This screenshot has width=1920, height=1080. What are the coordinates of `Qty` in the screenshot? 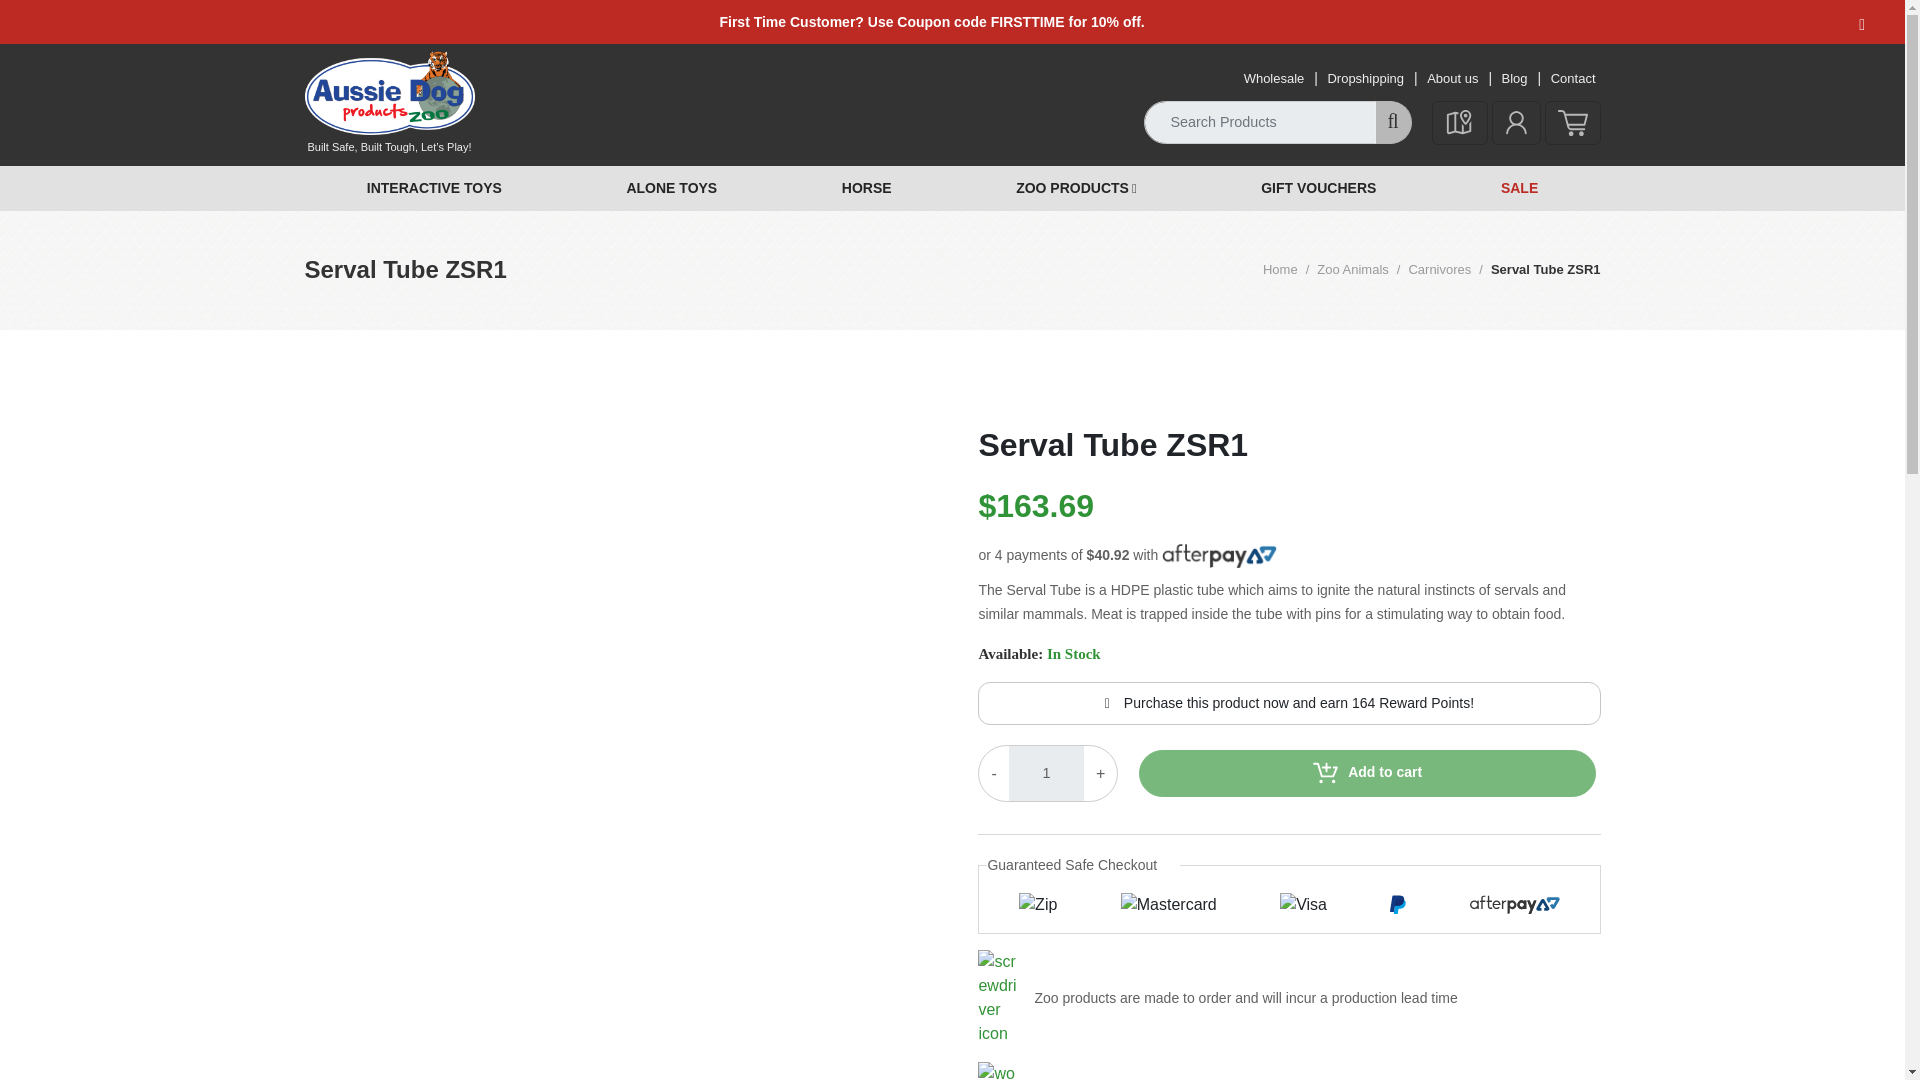 It's located at (1046, 774).